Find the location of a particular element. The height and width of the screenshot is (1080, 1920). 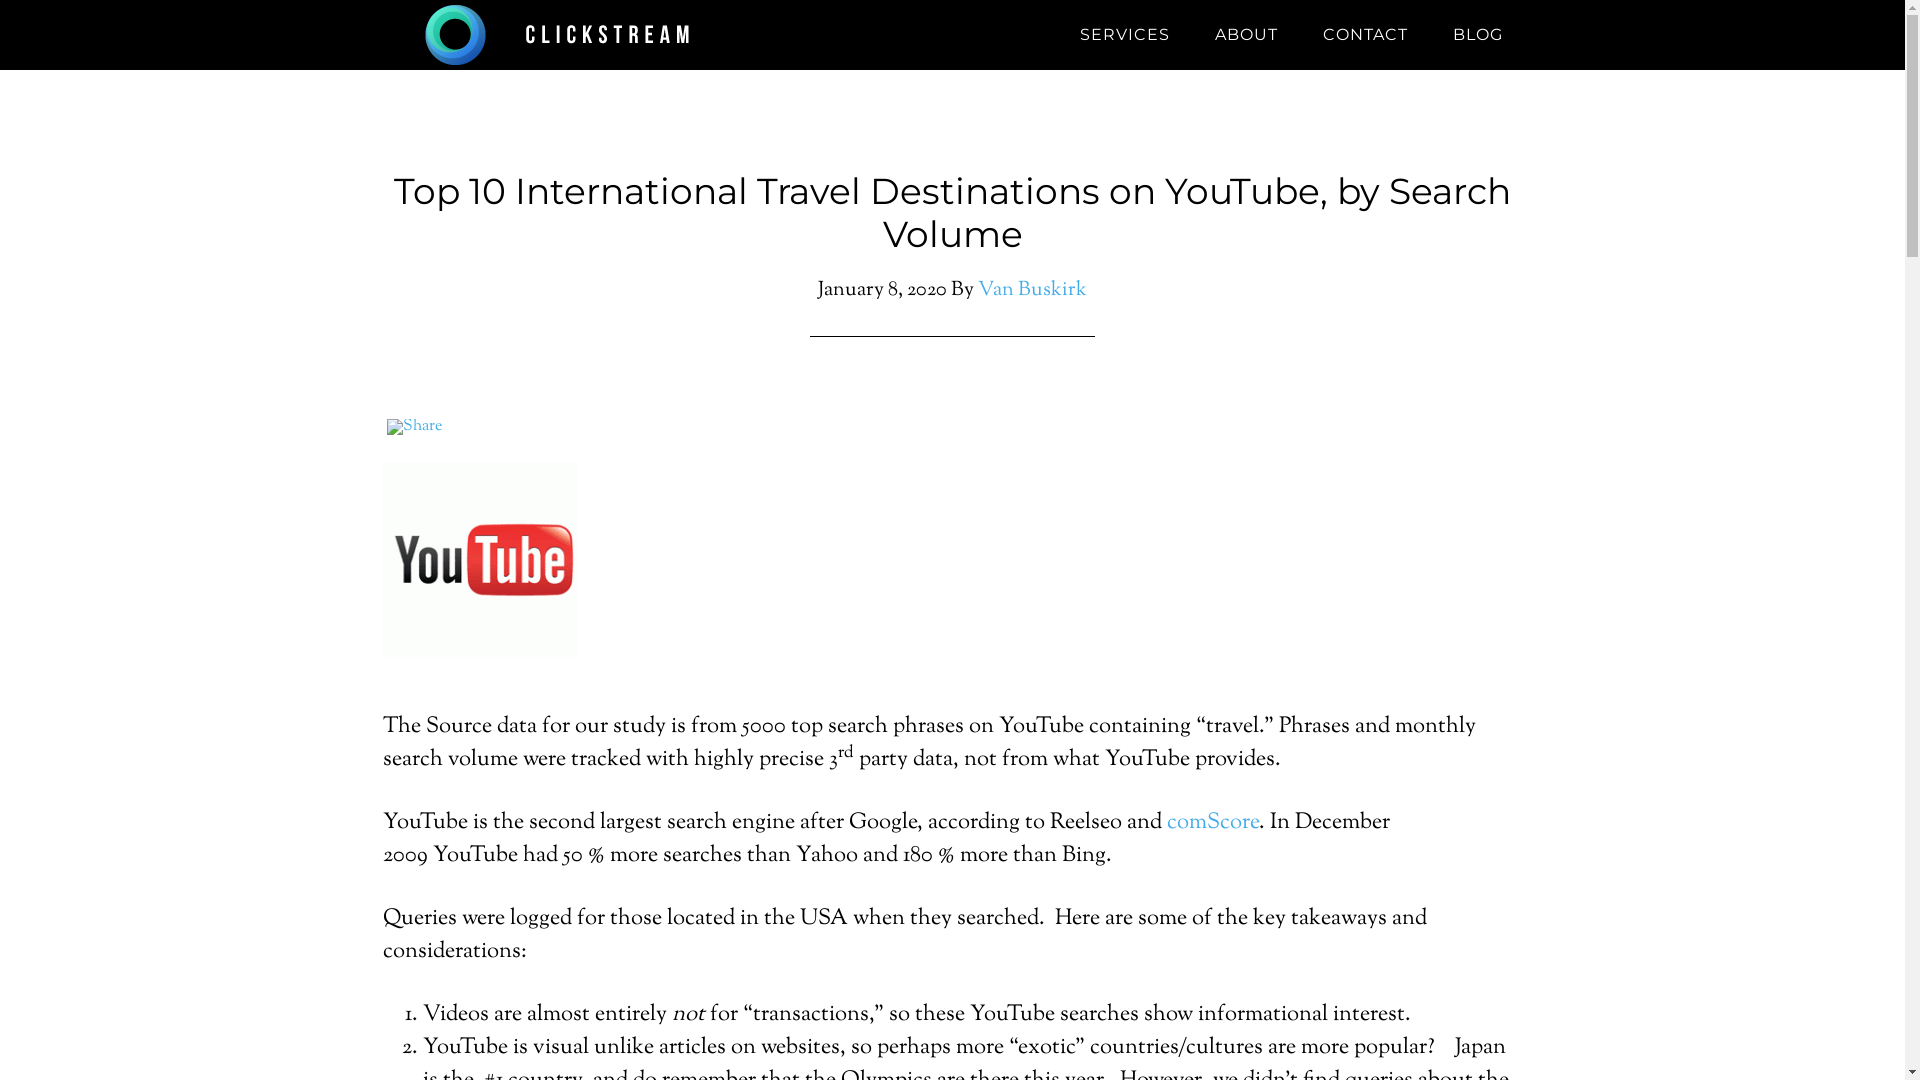

SERVICES is located at coordinates (1125, 35).